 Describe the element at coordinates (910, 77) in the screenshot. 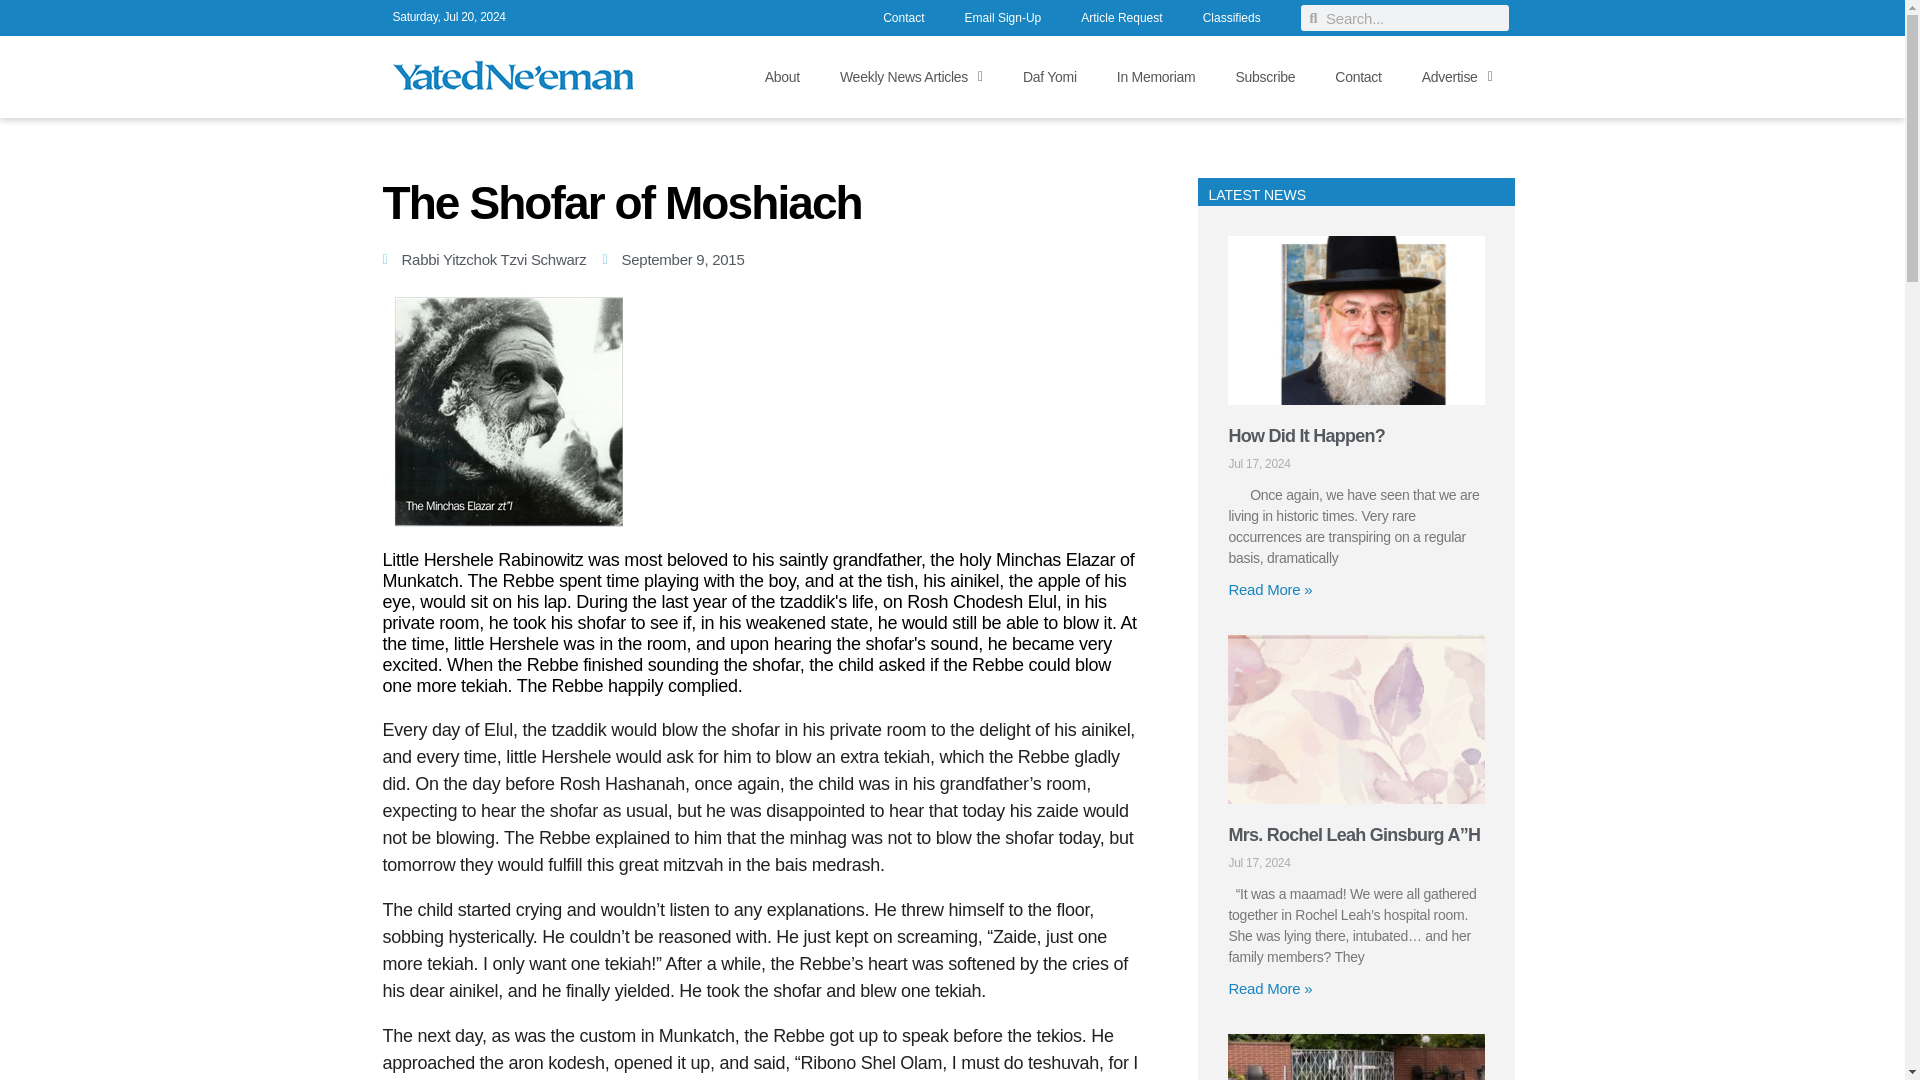

I see `Weekly News Articles` at that location.